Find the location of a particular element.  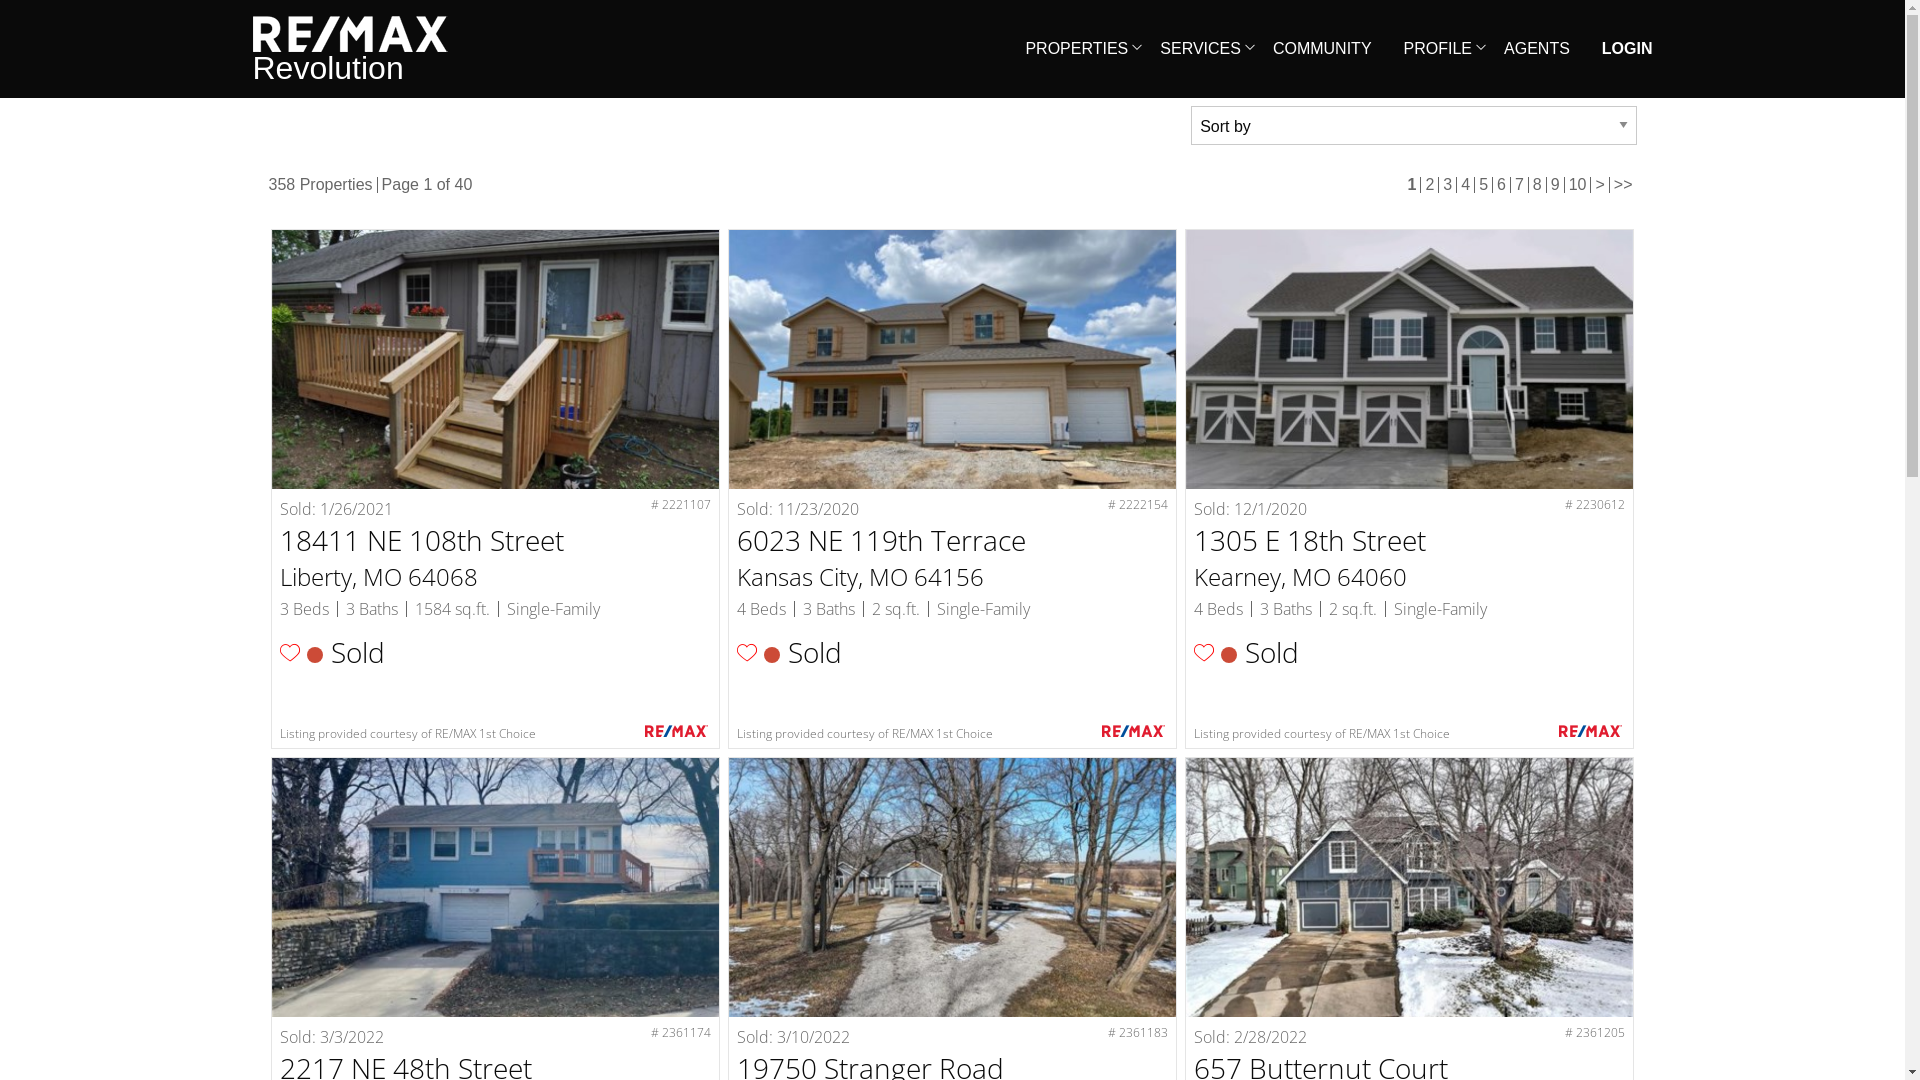

RE/MAX Kansas-Missouri Logo is located at coordinates (350, 34).